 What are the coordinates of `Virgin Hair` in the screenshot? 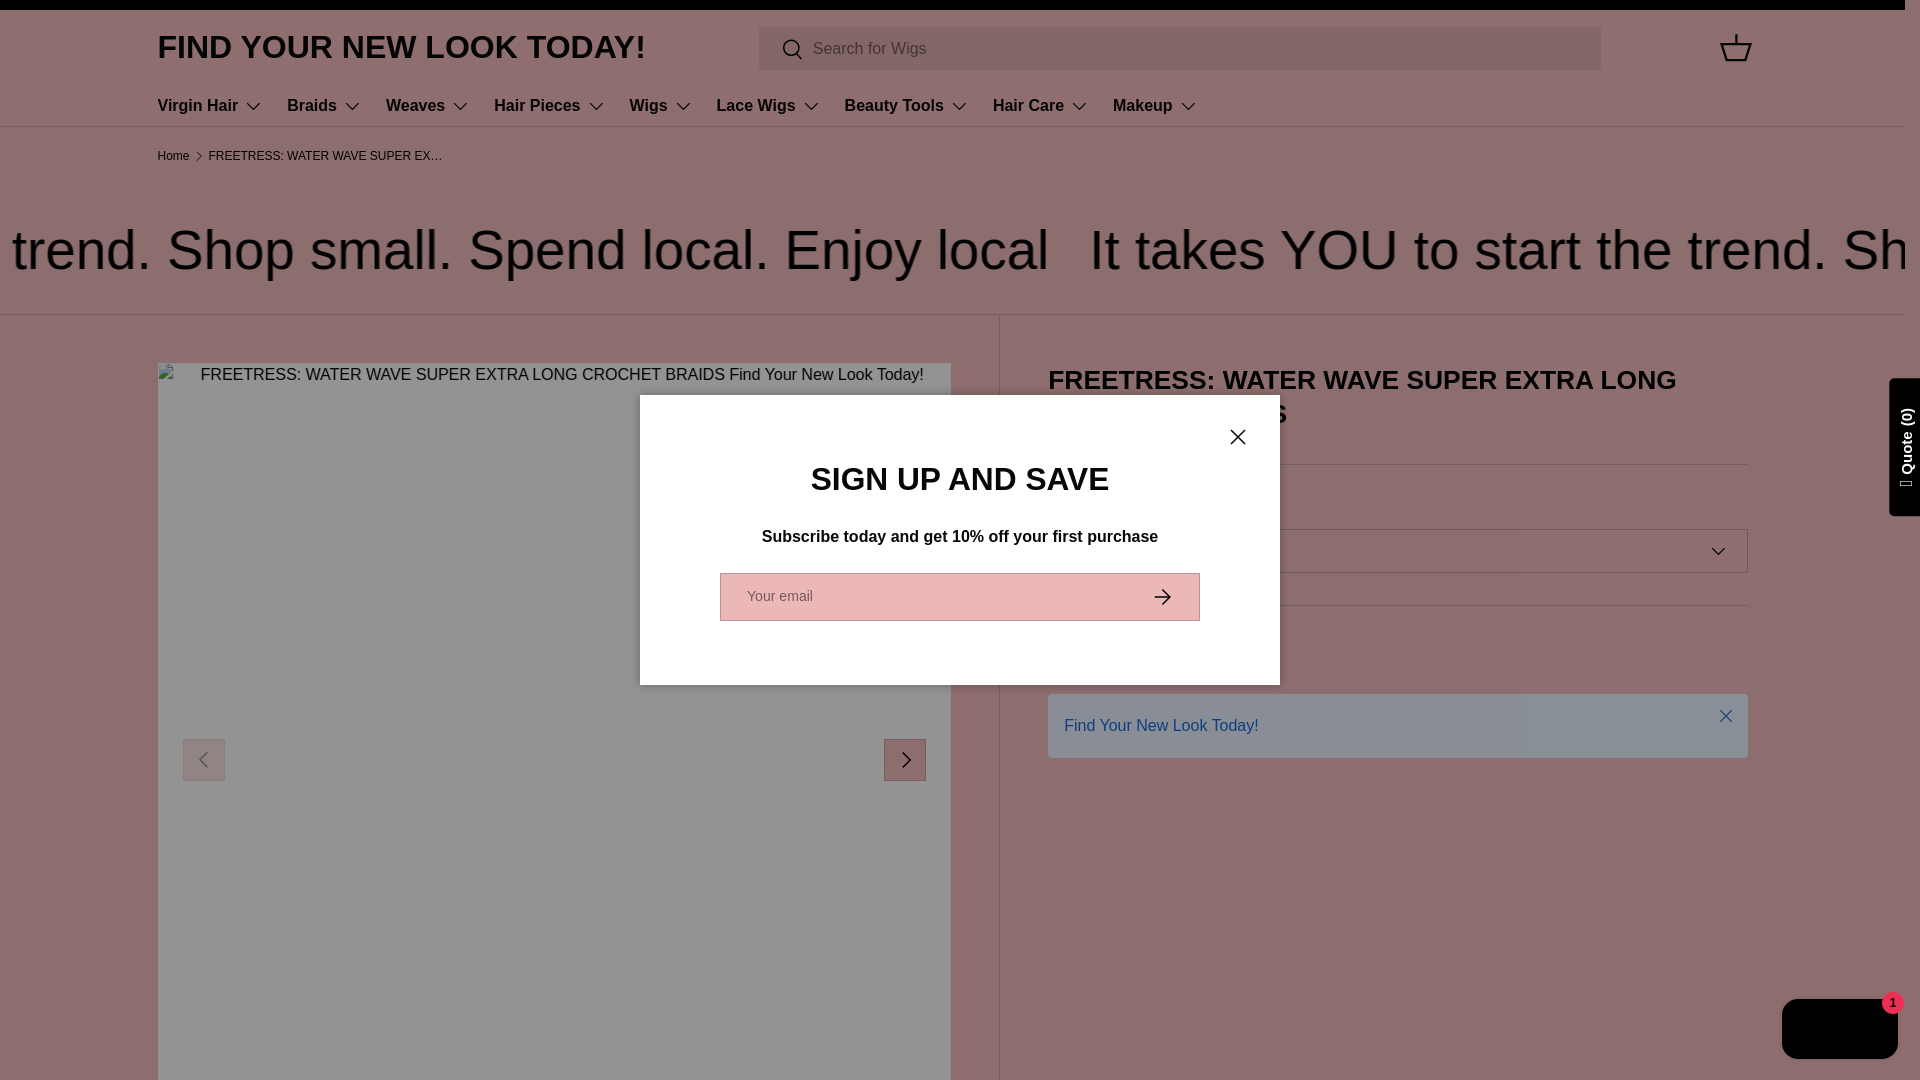 It's located at (210, 106).